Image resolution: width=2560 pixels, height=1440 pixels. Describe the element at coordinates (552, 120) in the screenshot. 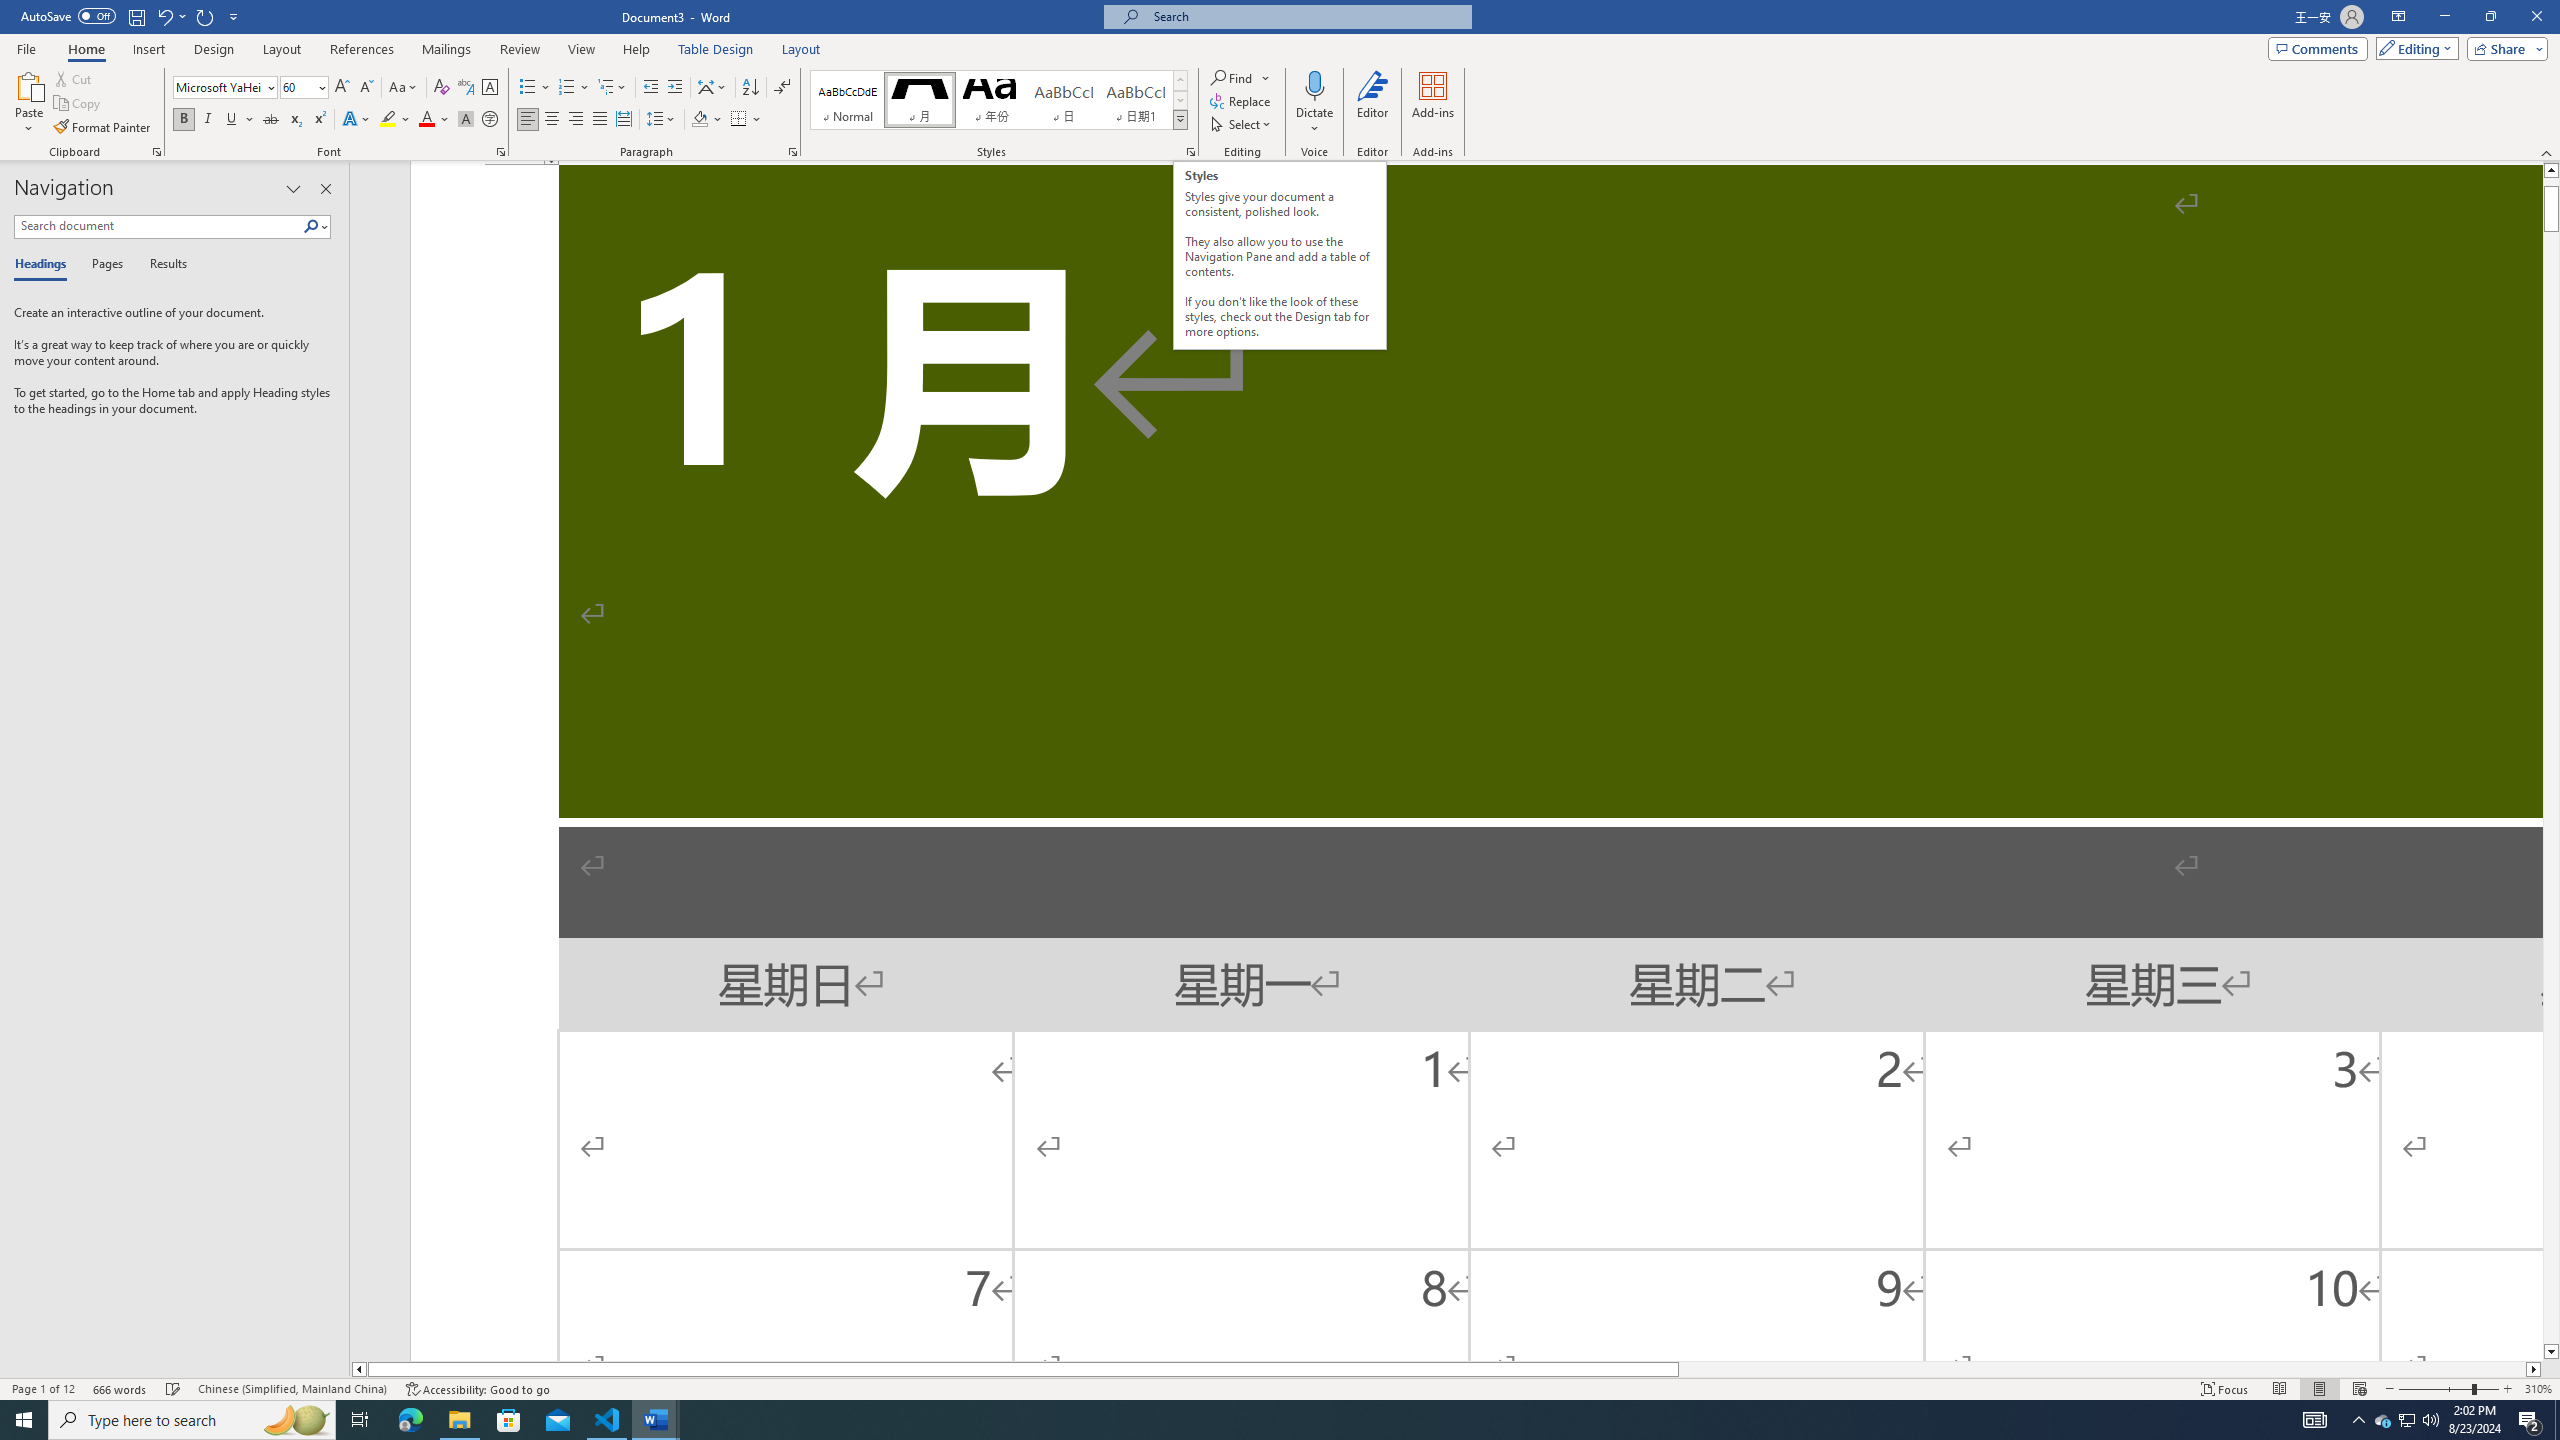

I see `Center` at that location.